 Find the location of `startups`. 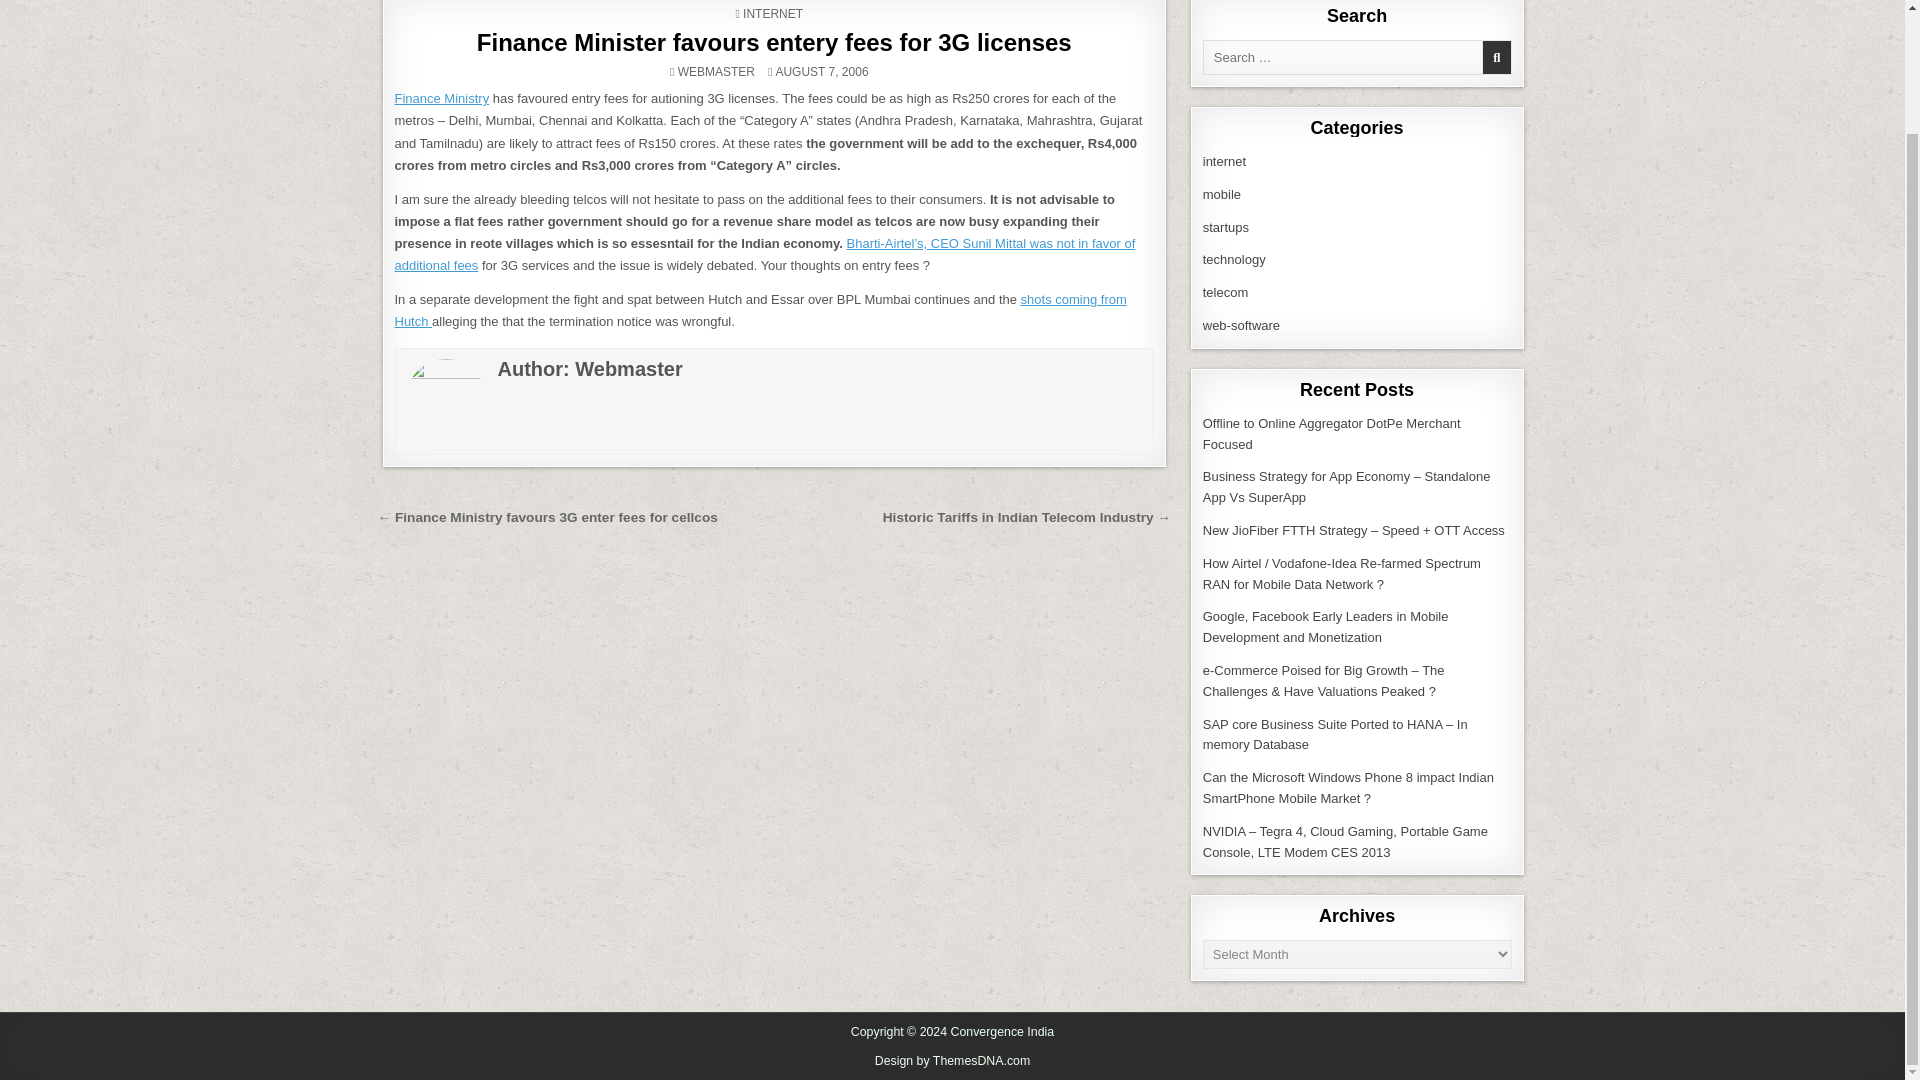

startups is located at coordinates (1226, 228).